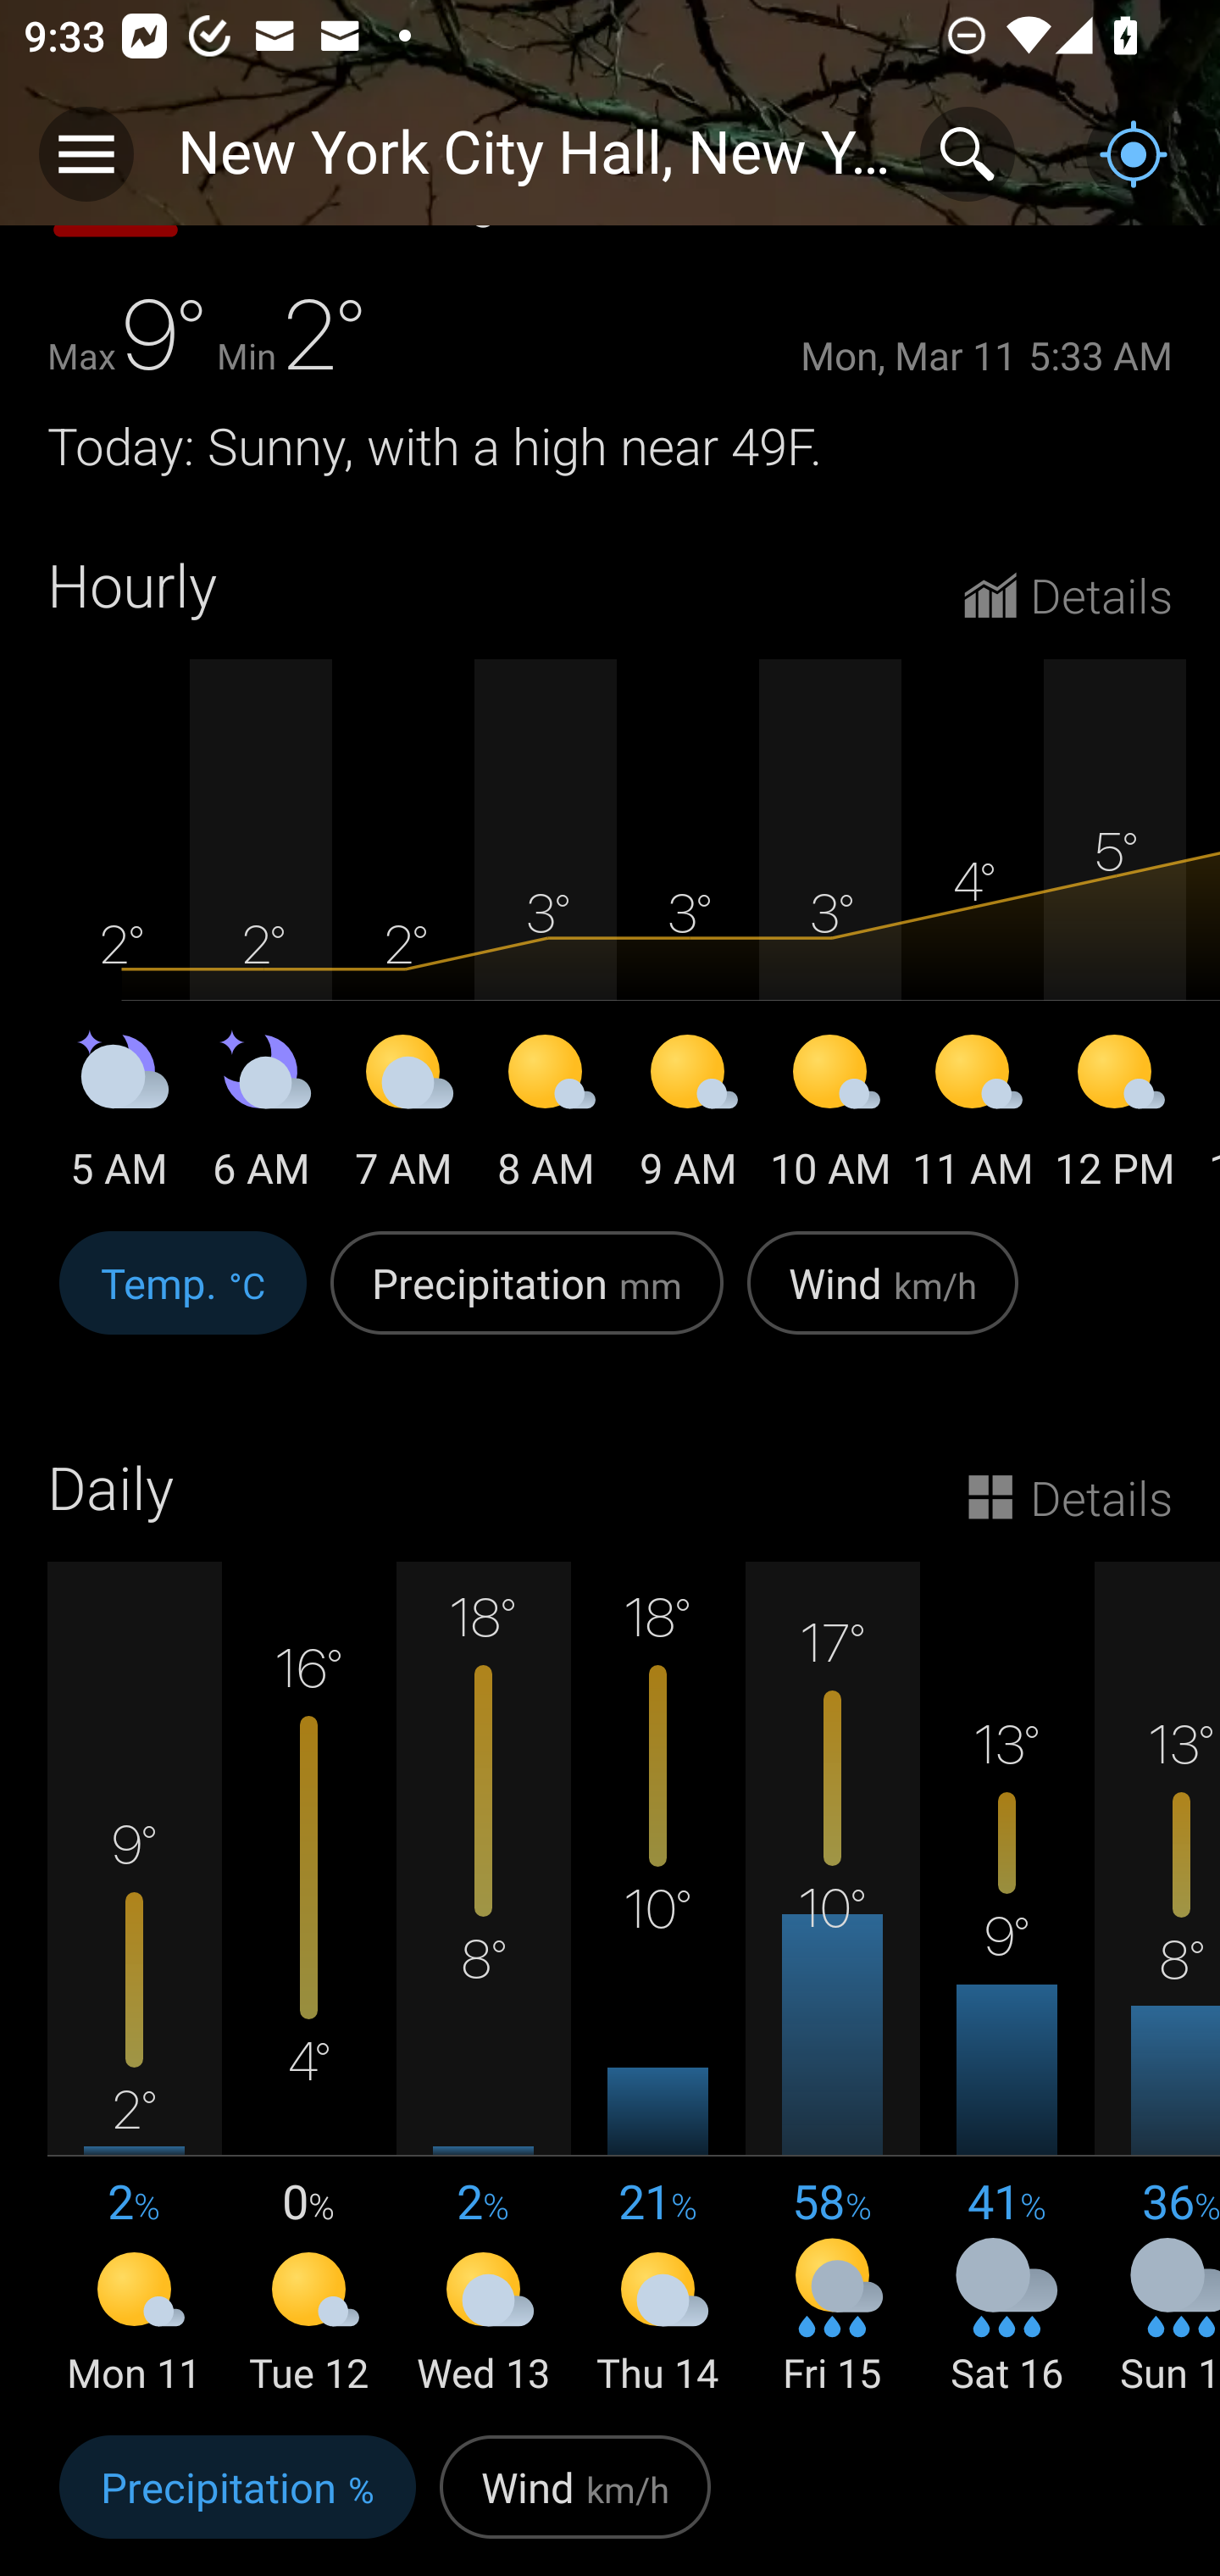 The height and width of the screenshot is (2576, 1220). Describe the element at coordinates (883, 1300) in the screenshot. I see `Wind km/h` at that location.